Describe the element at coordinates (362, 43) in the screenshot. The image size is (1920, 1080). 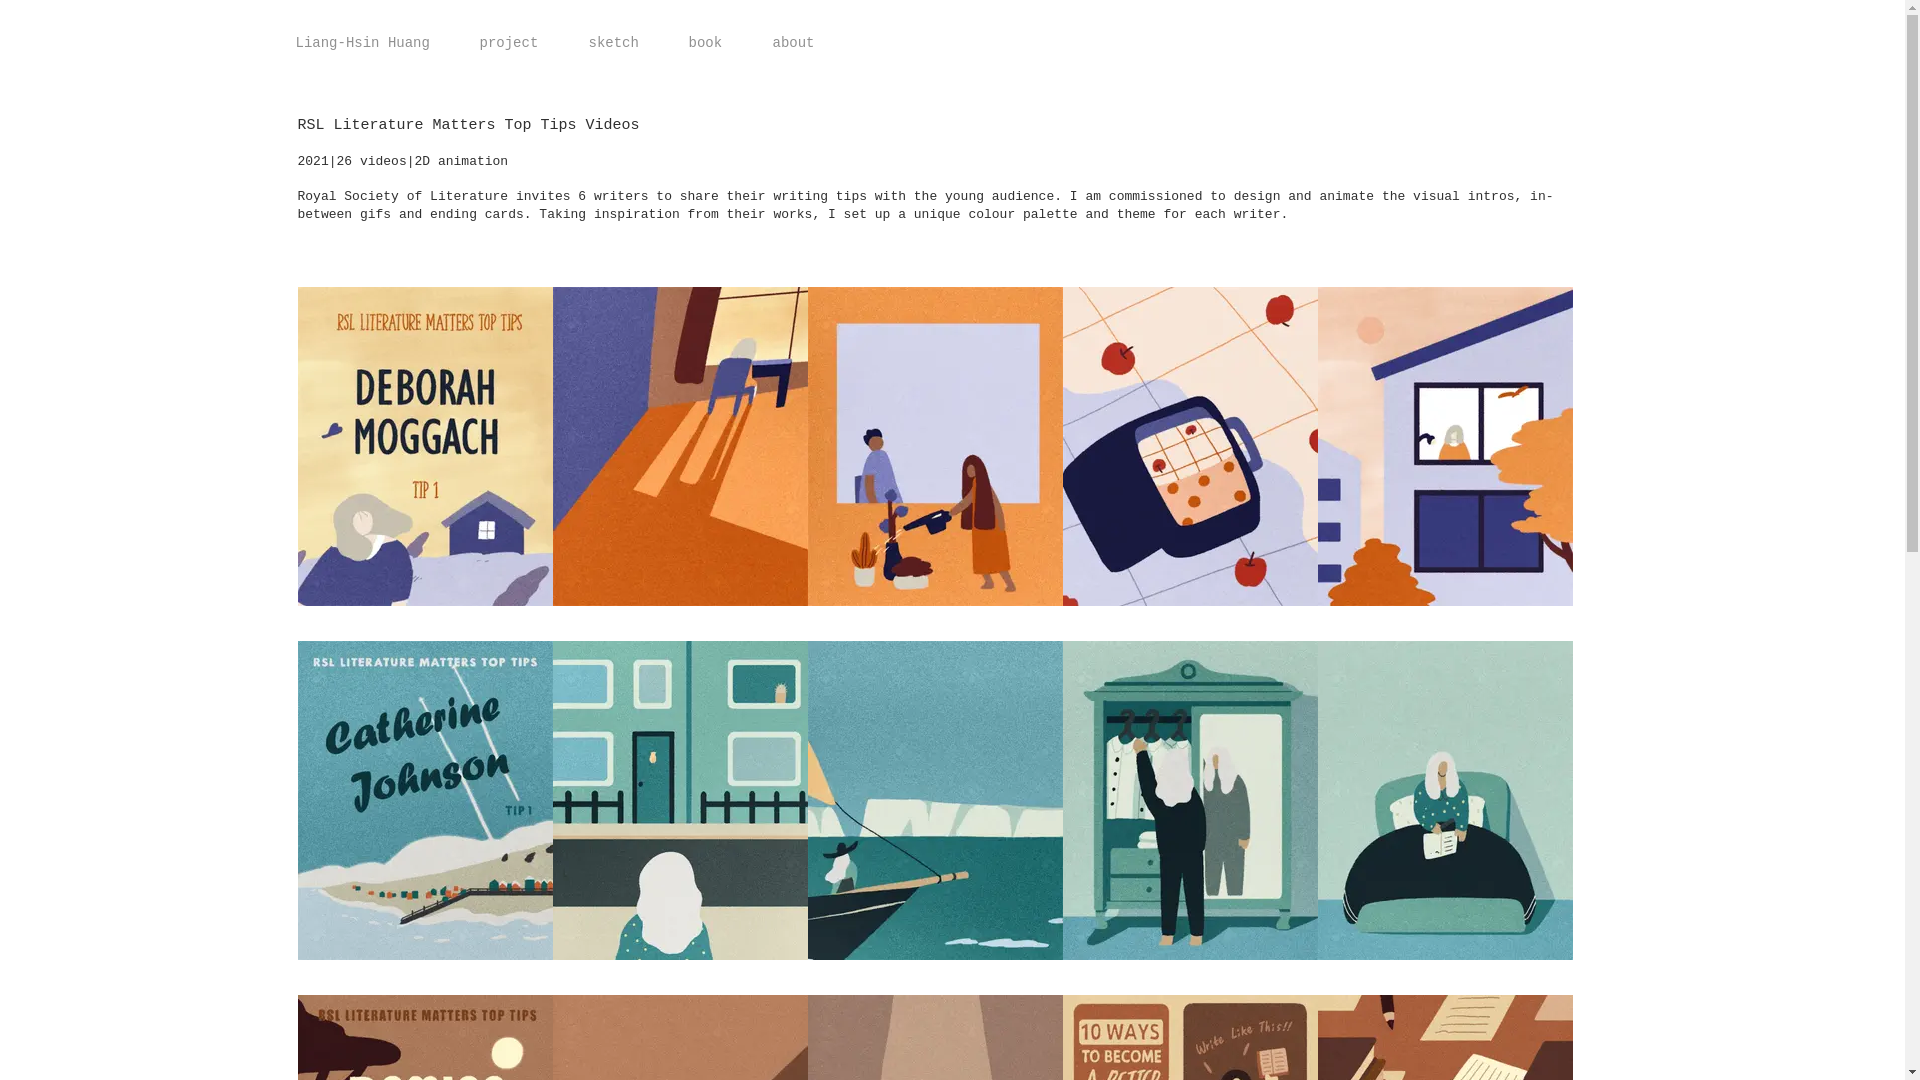
I see `Liang-Hsin Huang` at that location.